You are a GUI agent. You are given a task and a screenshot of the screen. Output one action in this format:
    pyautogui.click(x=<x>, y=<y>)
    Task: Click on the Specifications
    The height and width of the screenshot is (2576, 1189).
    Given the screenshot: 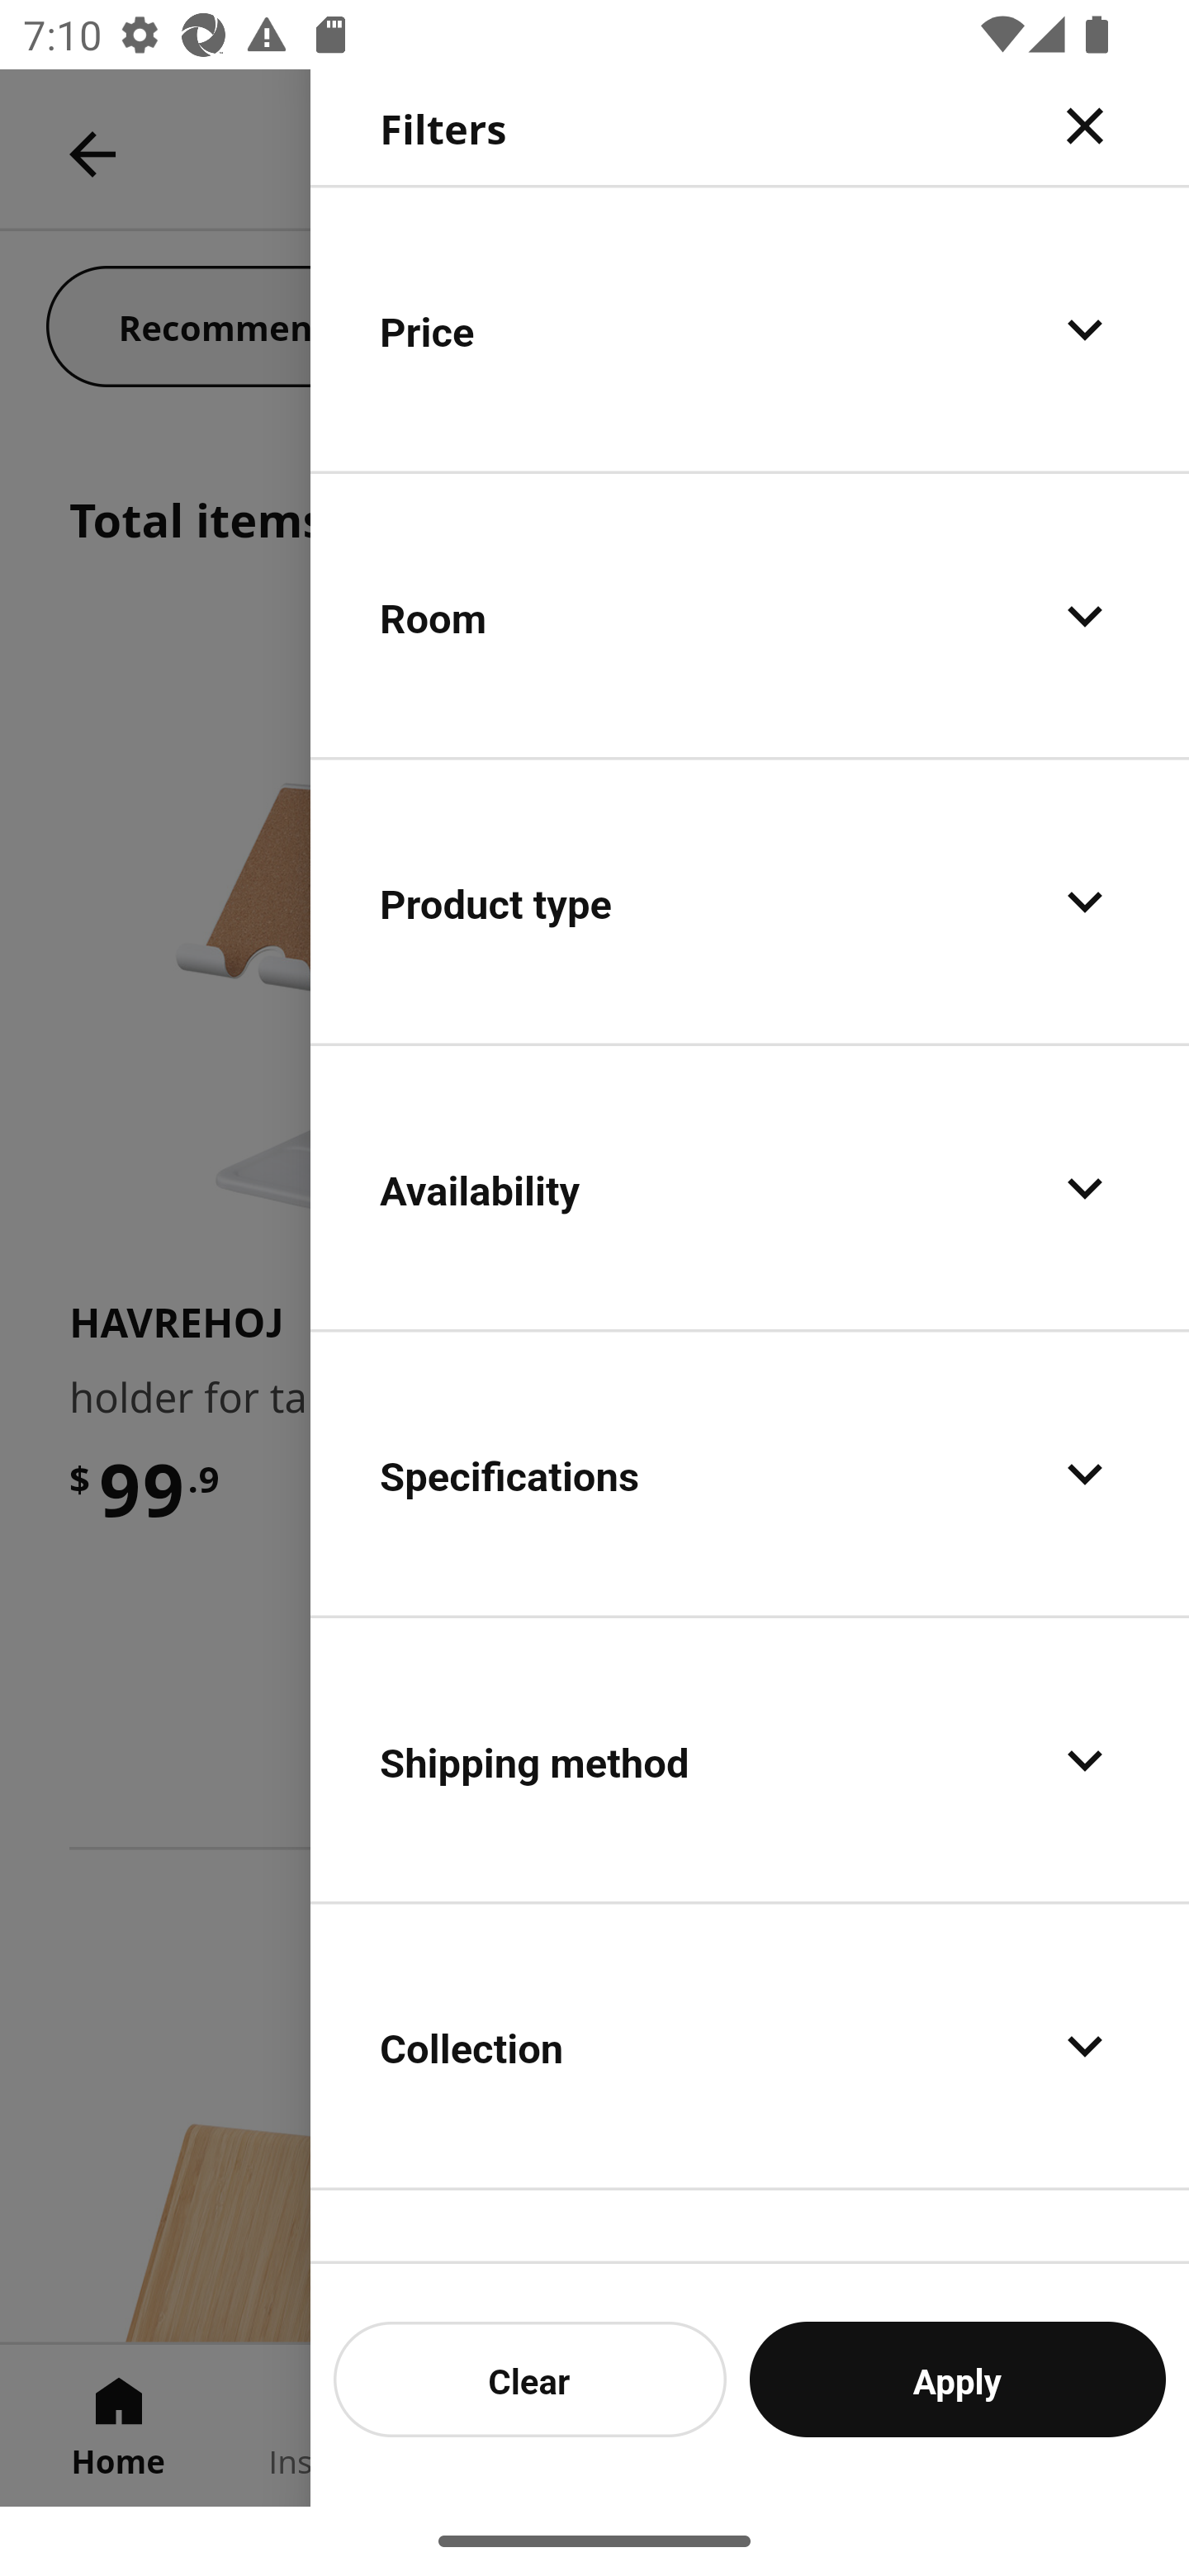 What is the action you would take?
    pyautogui.click(x=750, y=1473)
    